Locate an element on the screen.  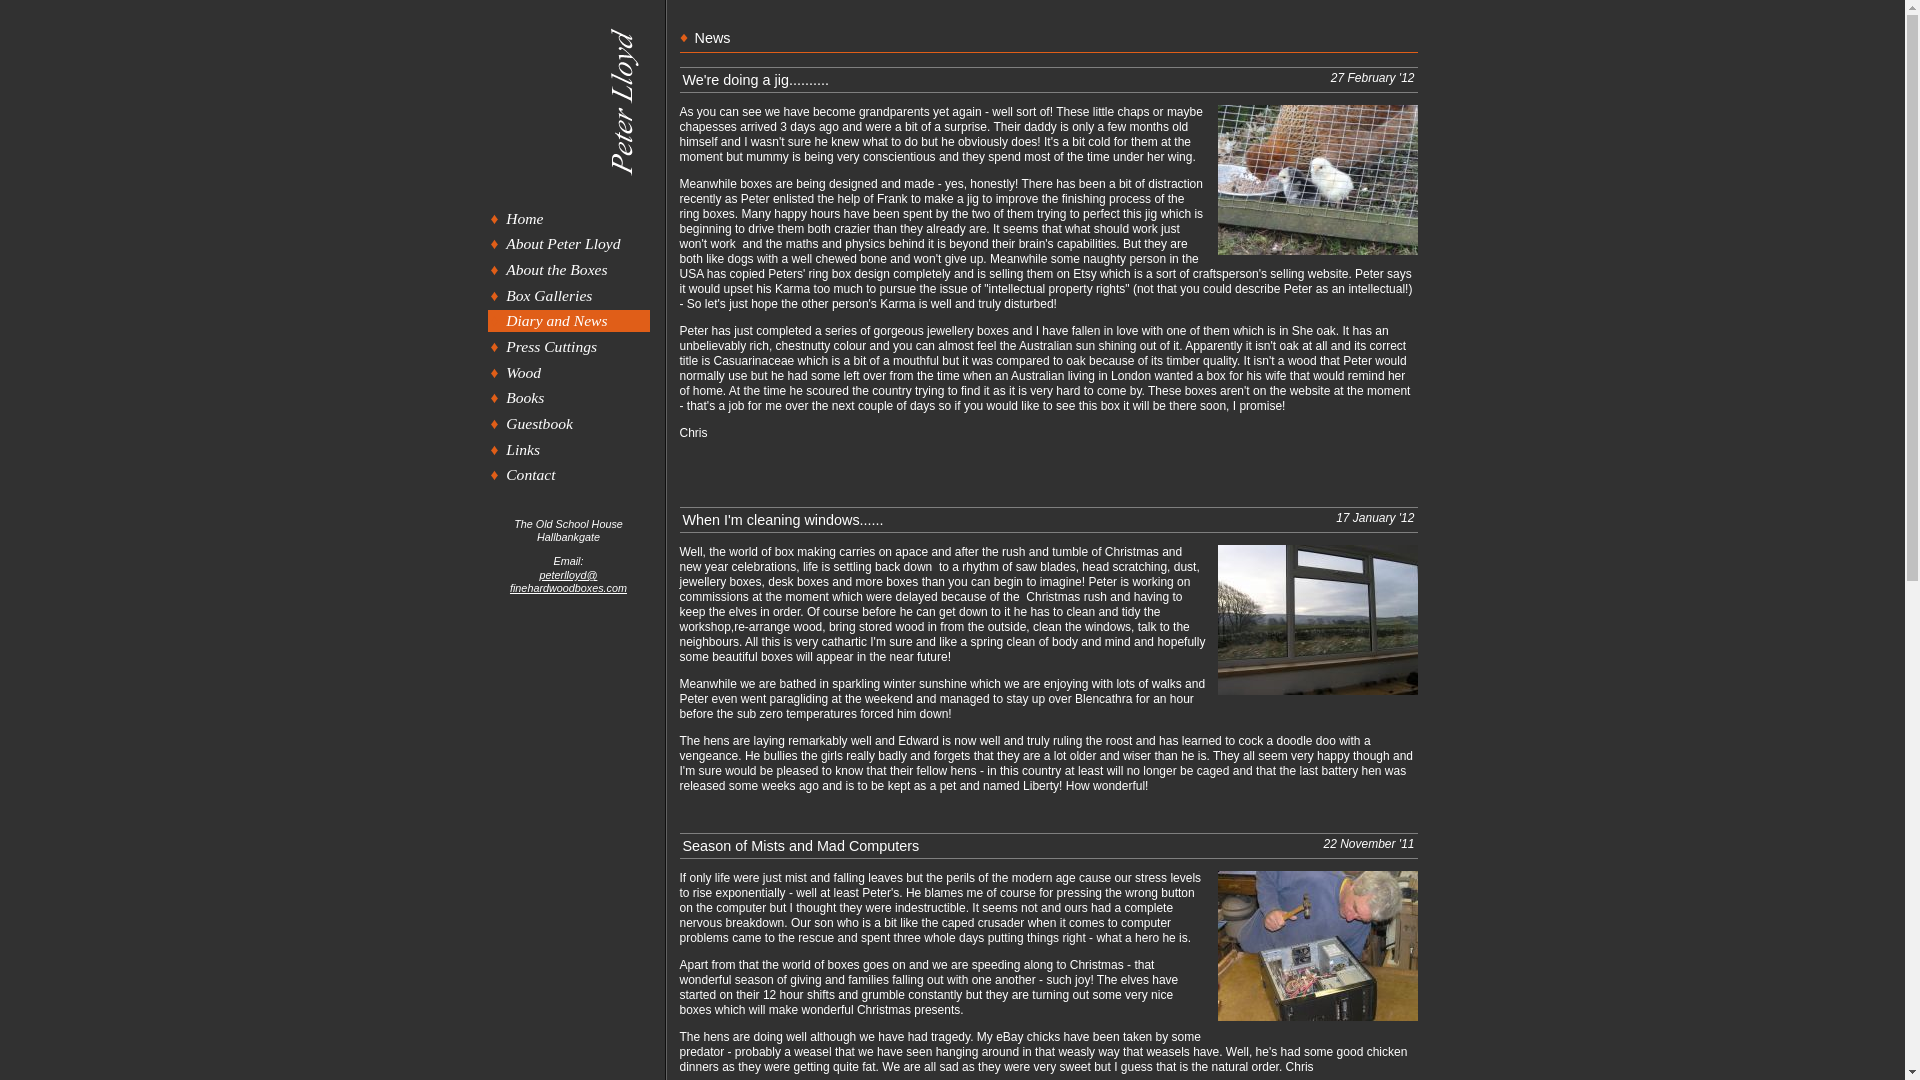
About Peter Lloyd is located at coordinates (568, 244).